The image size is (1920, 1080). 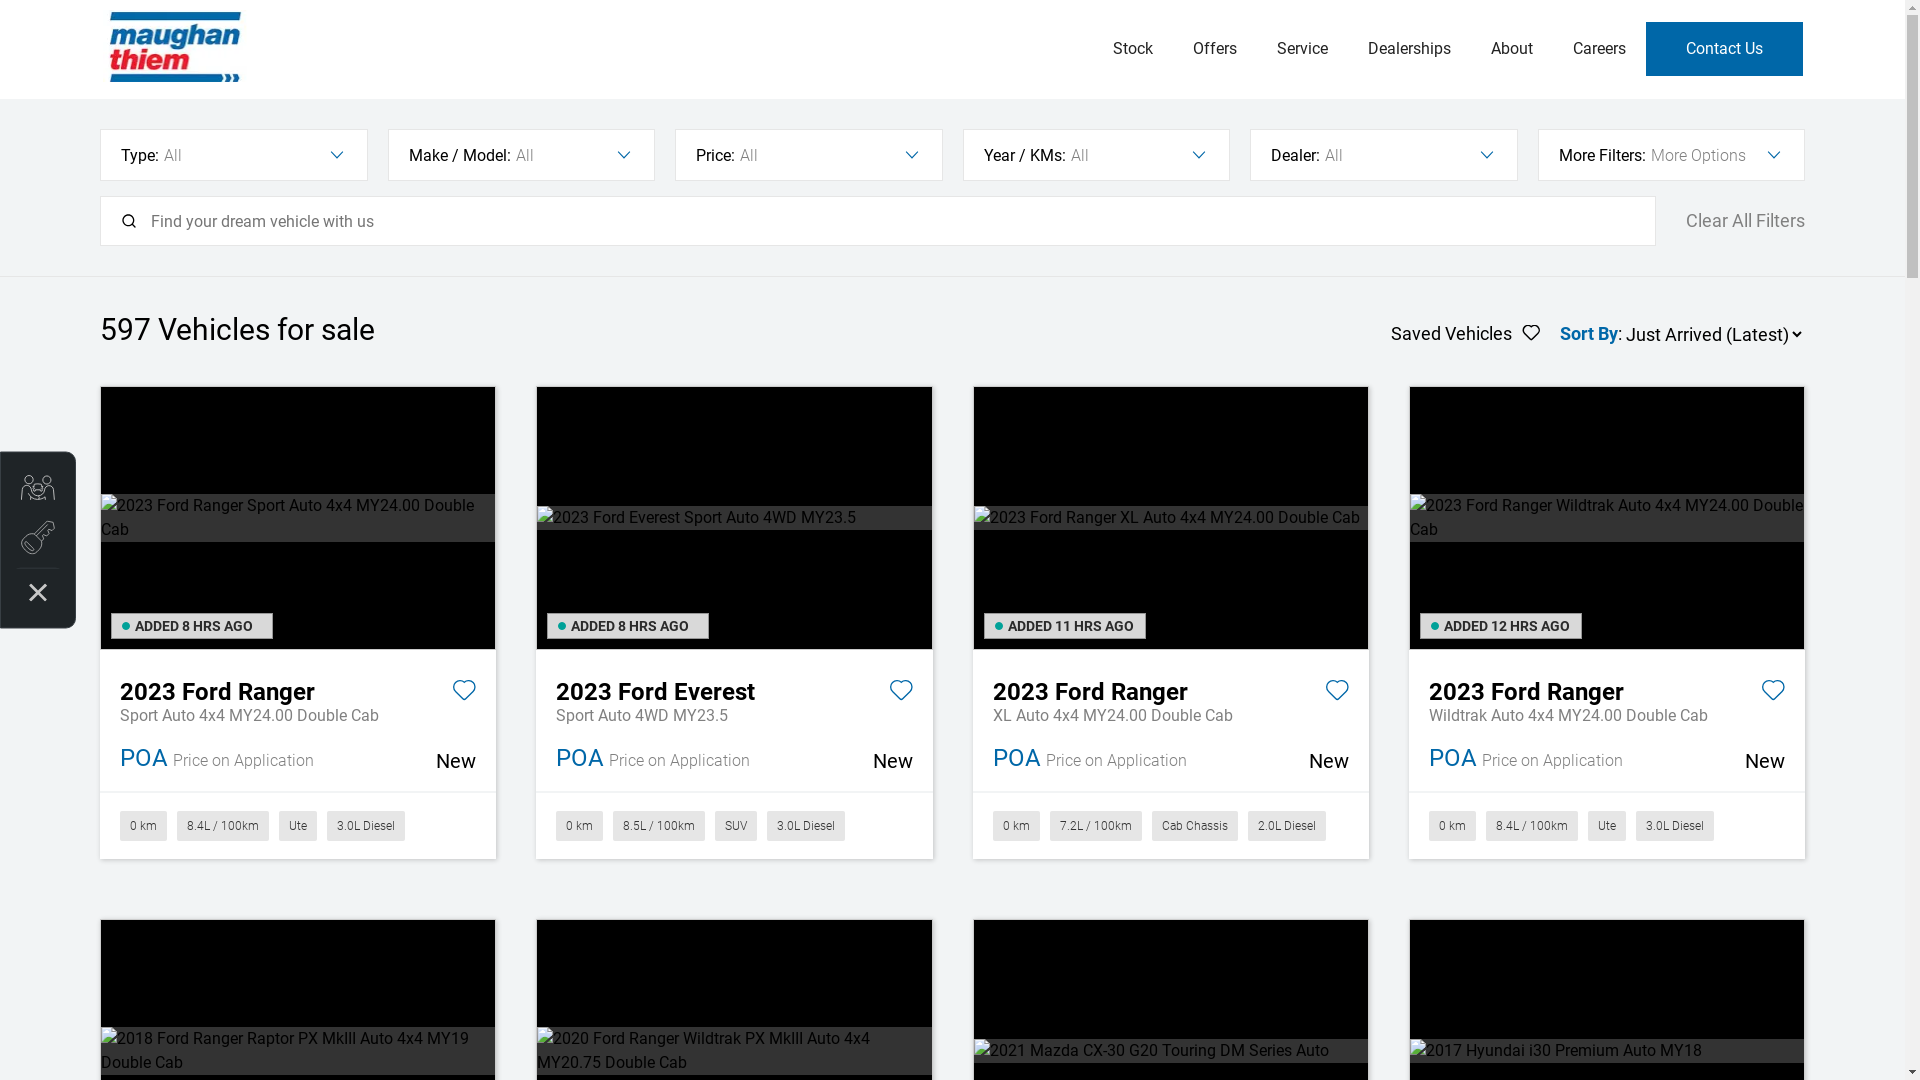 What do you see at coordinates (1214, 49) in the screenshot?
I see `Offers` at bounding box center [1214, 49].